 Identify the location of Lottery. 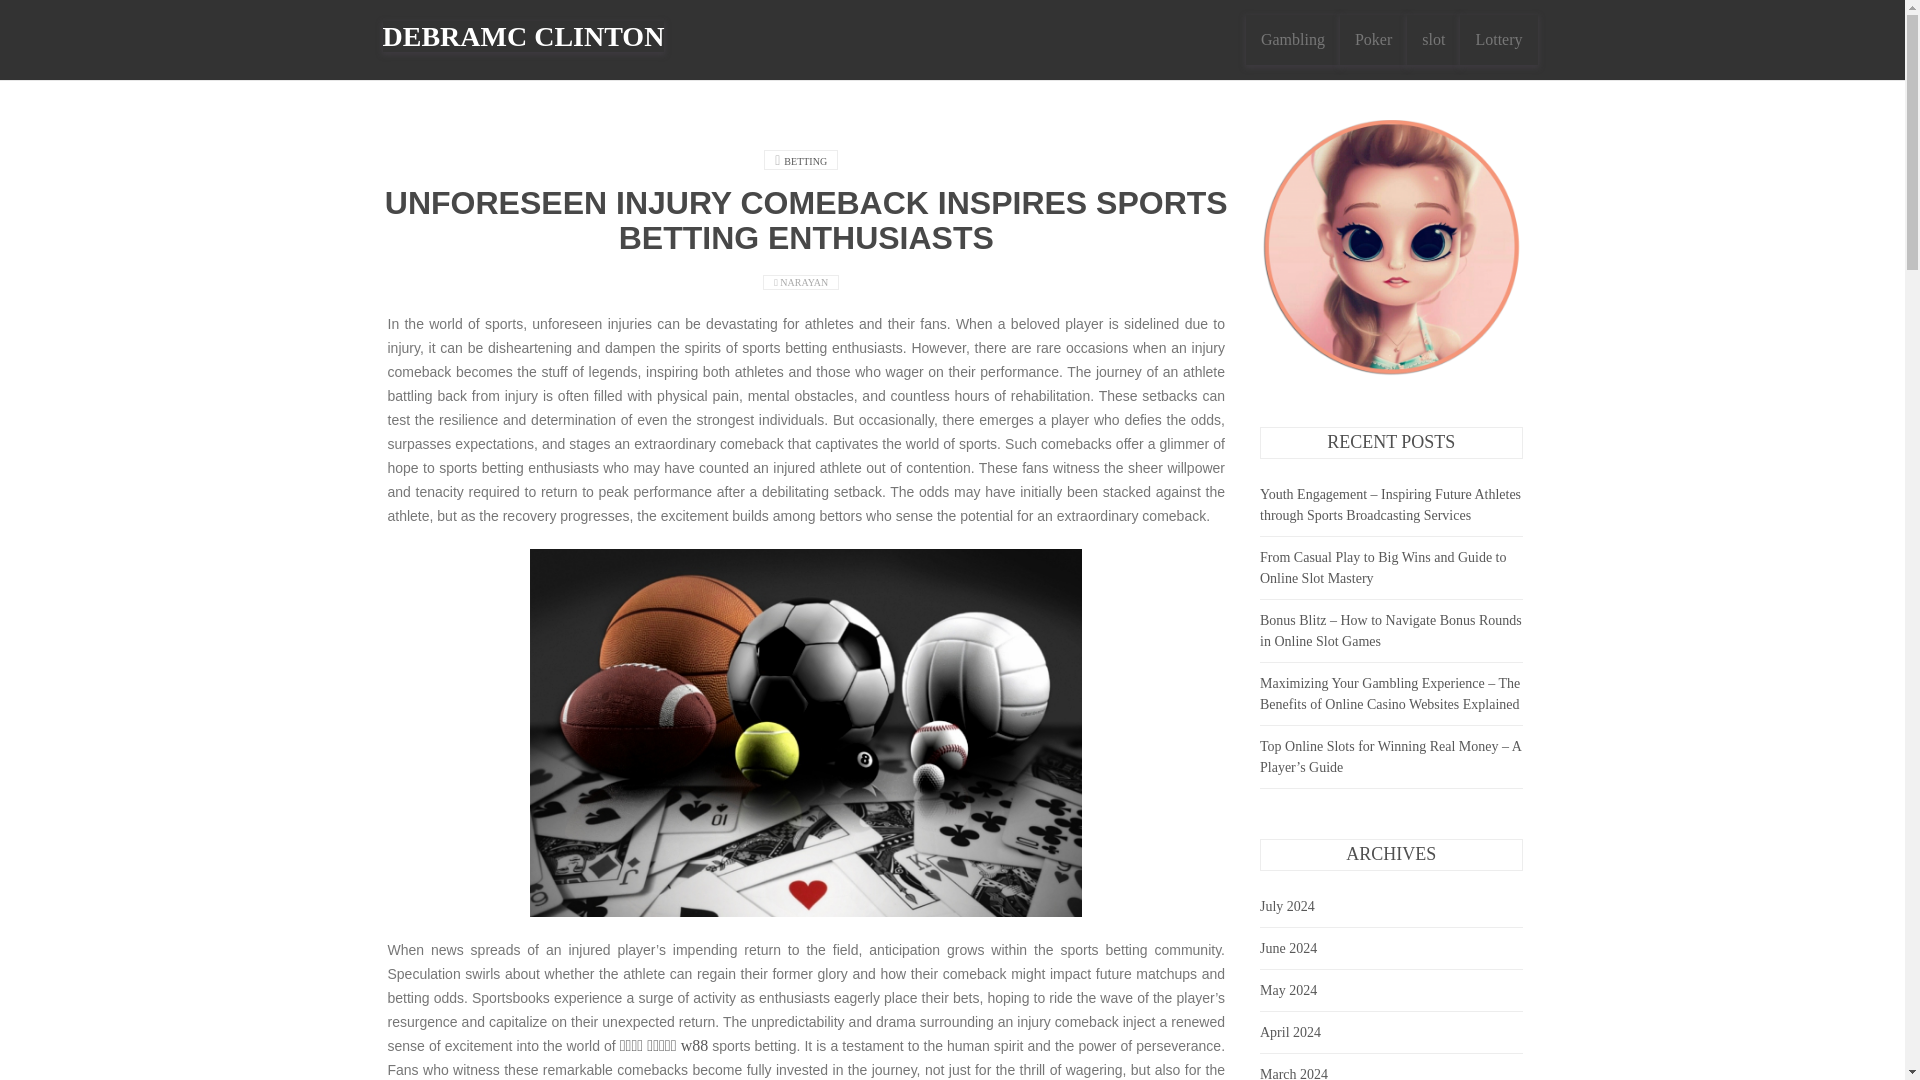
(1498, 40).